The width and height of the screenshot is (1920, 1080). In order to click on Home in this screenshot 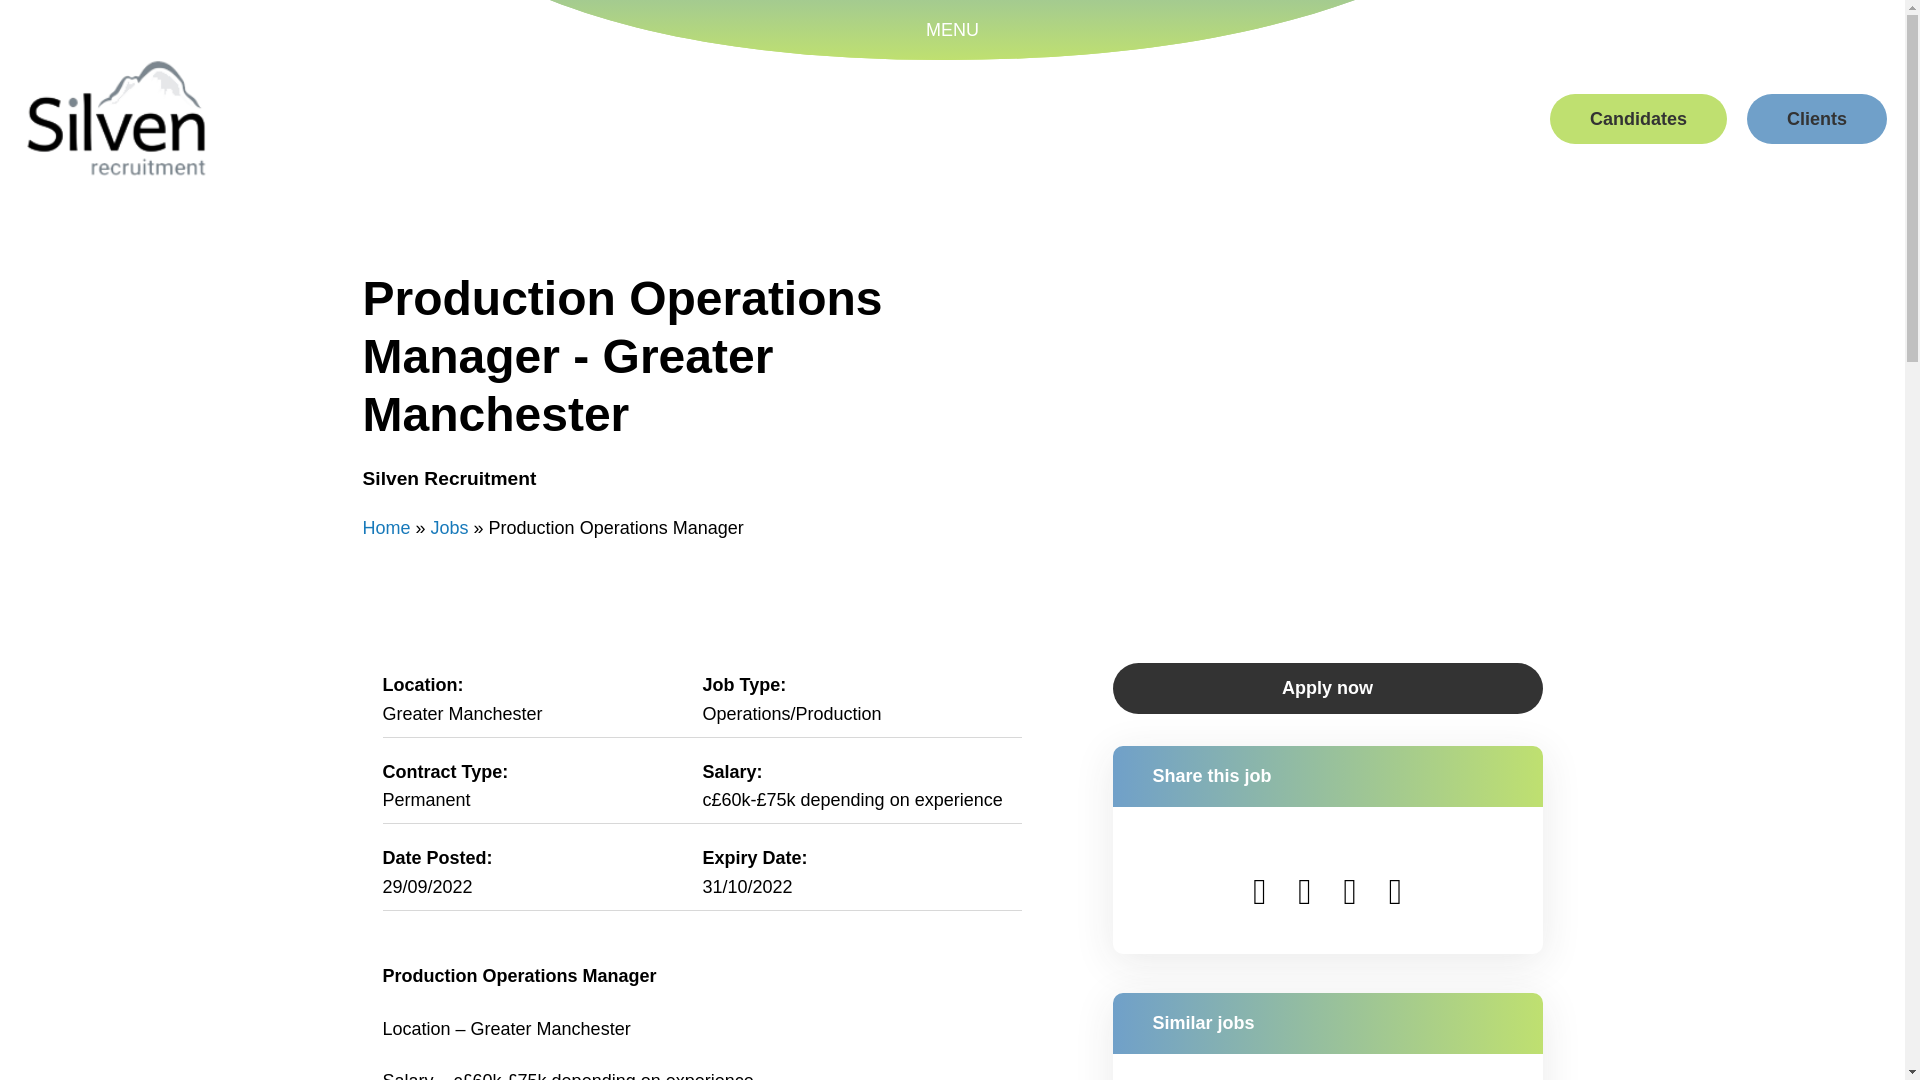, I will do `click(386, 528)`.